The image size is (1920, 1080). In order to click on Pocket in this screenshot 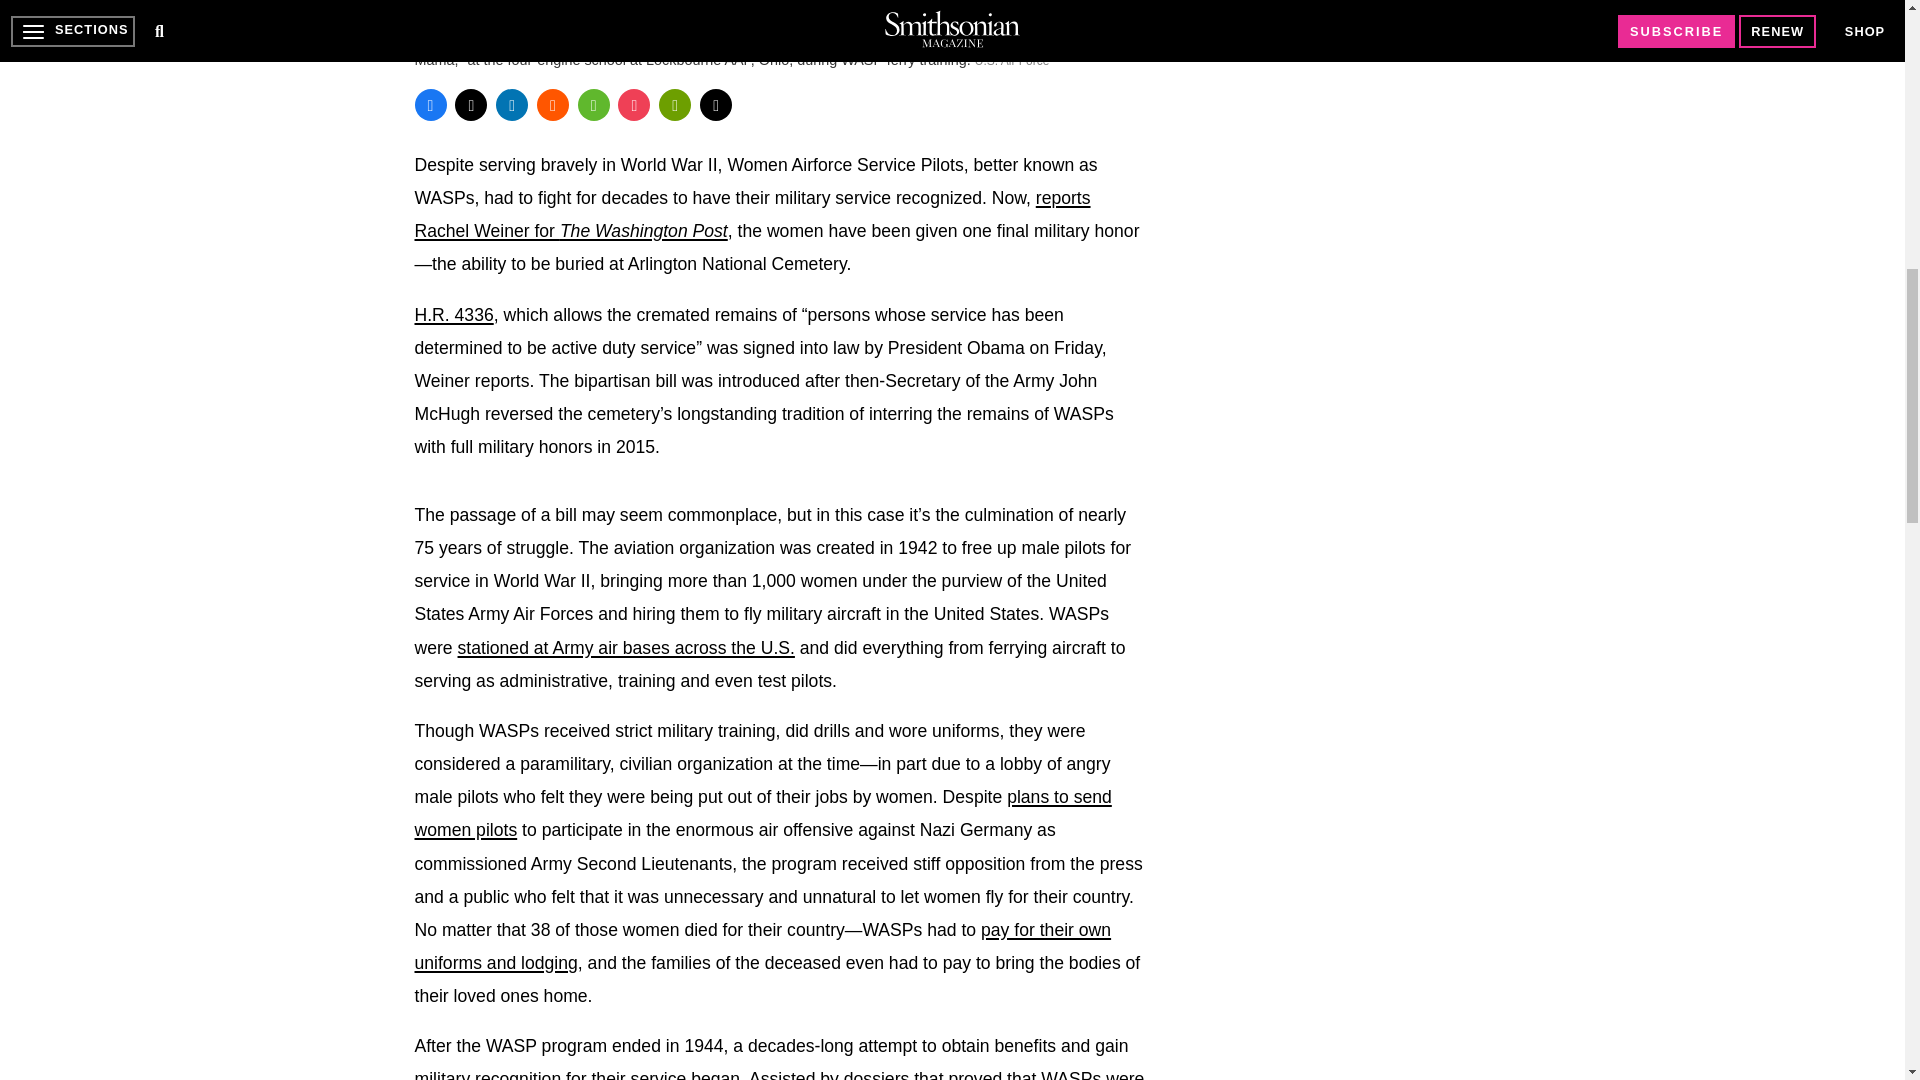, I will do `click(634, 104)`.